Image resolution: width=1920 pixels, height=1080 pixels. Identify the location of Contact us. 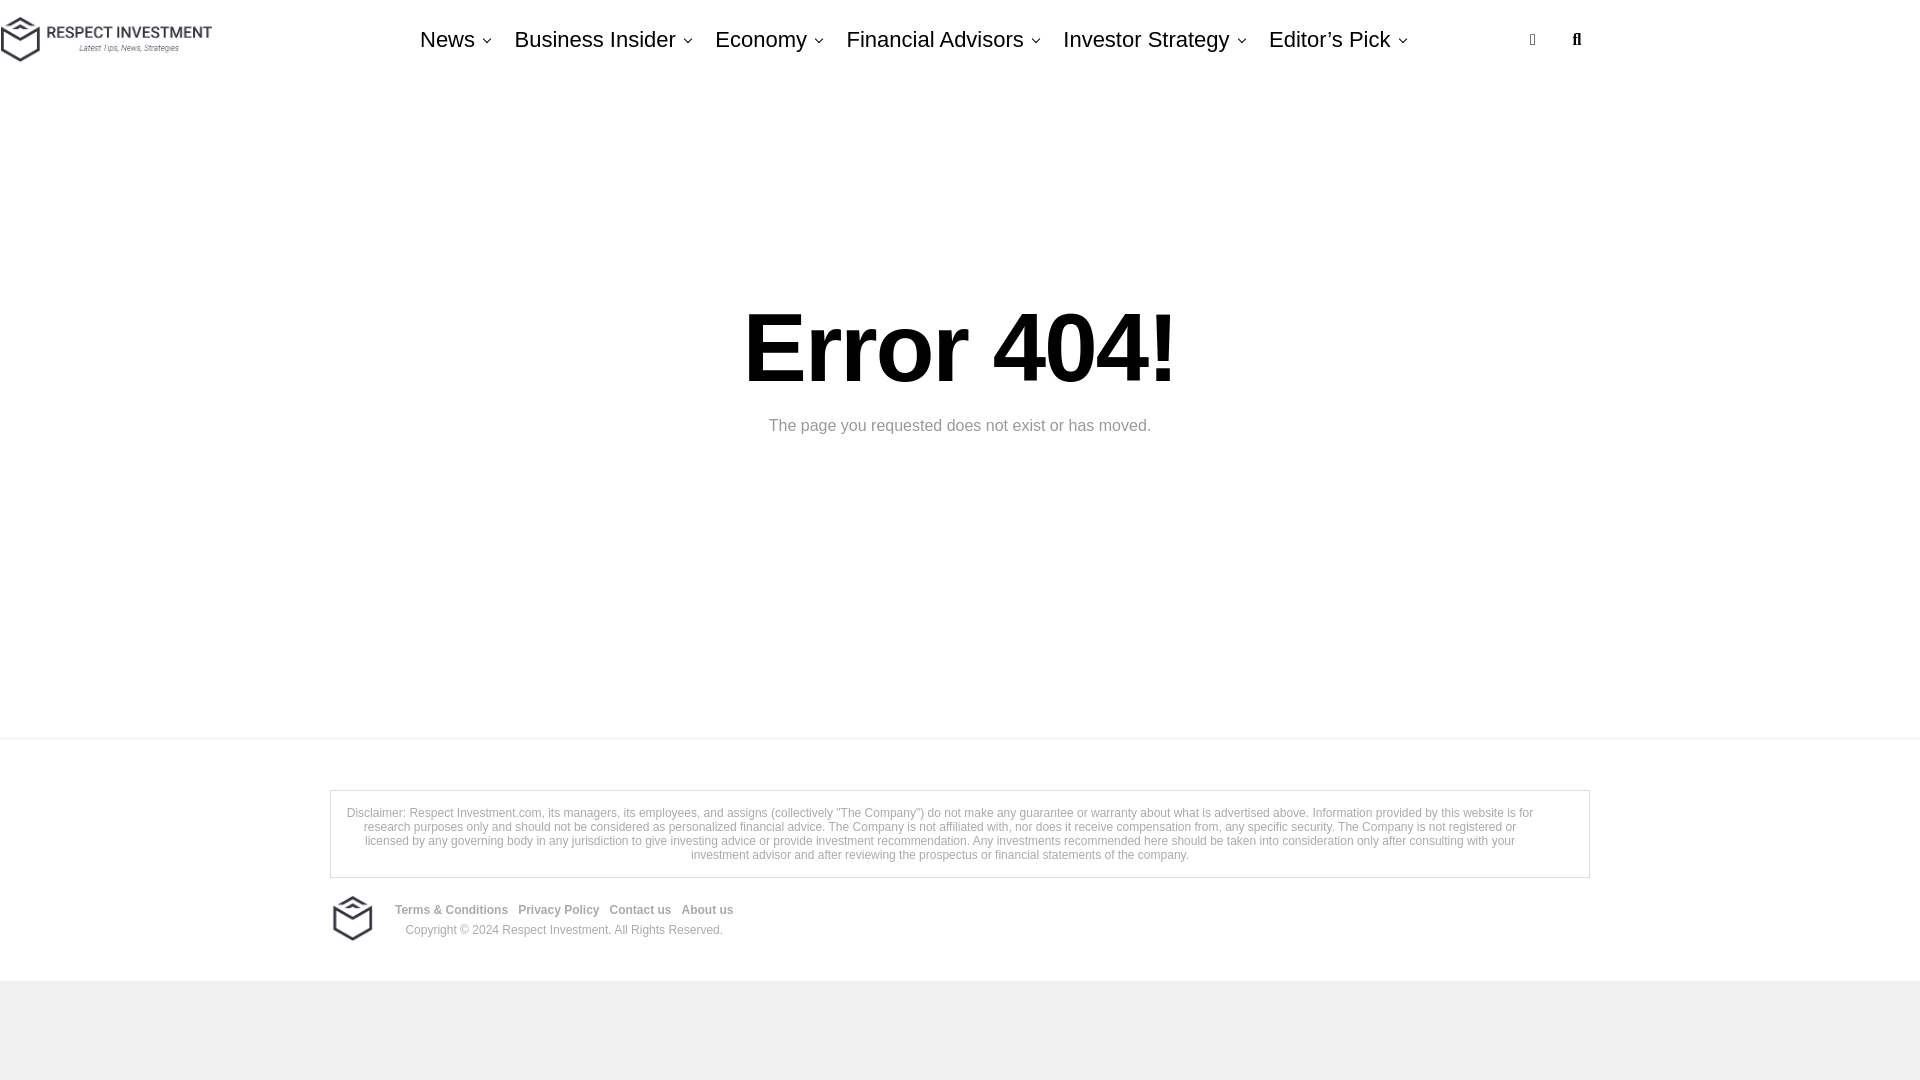
(641, 909).